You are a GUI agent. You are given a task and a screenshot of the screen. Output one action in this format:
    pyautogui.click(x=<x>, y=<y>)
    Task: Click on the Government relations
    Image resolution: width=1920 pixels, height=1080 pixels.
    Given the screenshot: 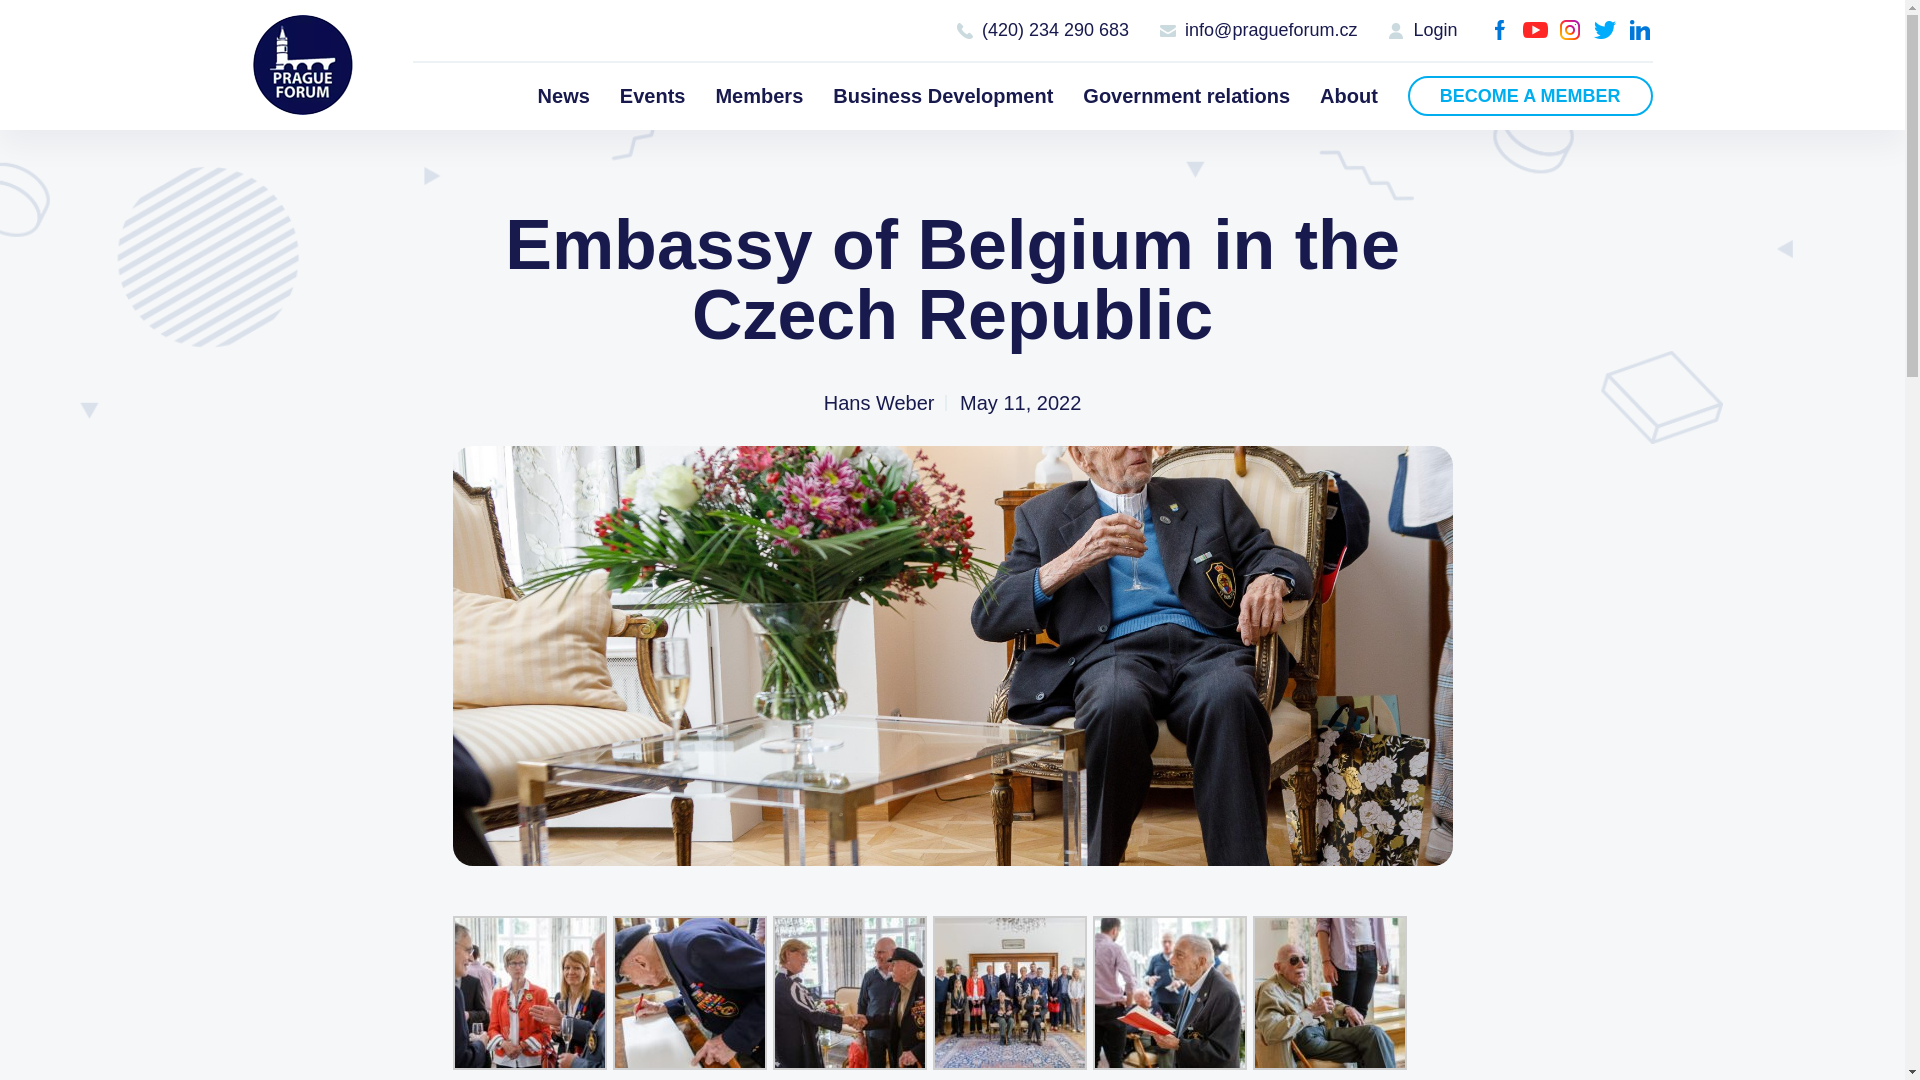 What is the action you would take?
    pyautogui.click(x=1186, y=95)
    